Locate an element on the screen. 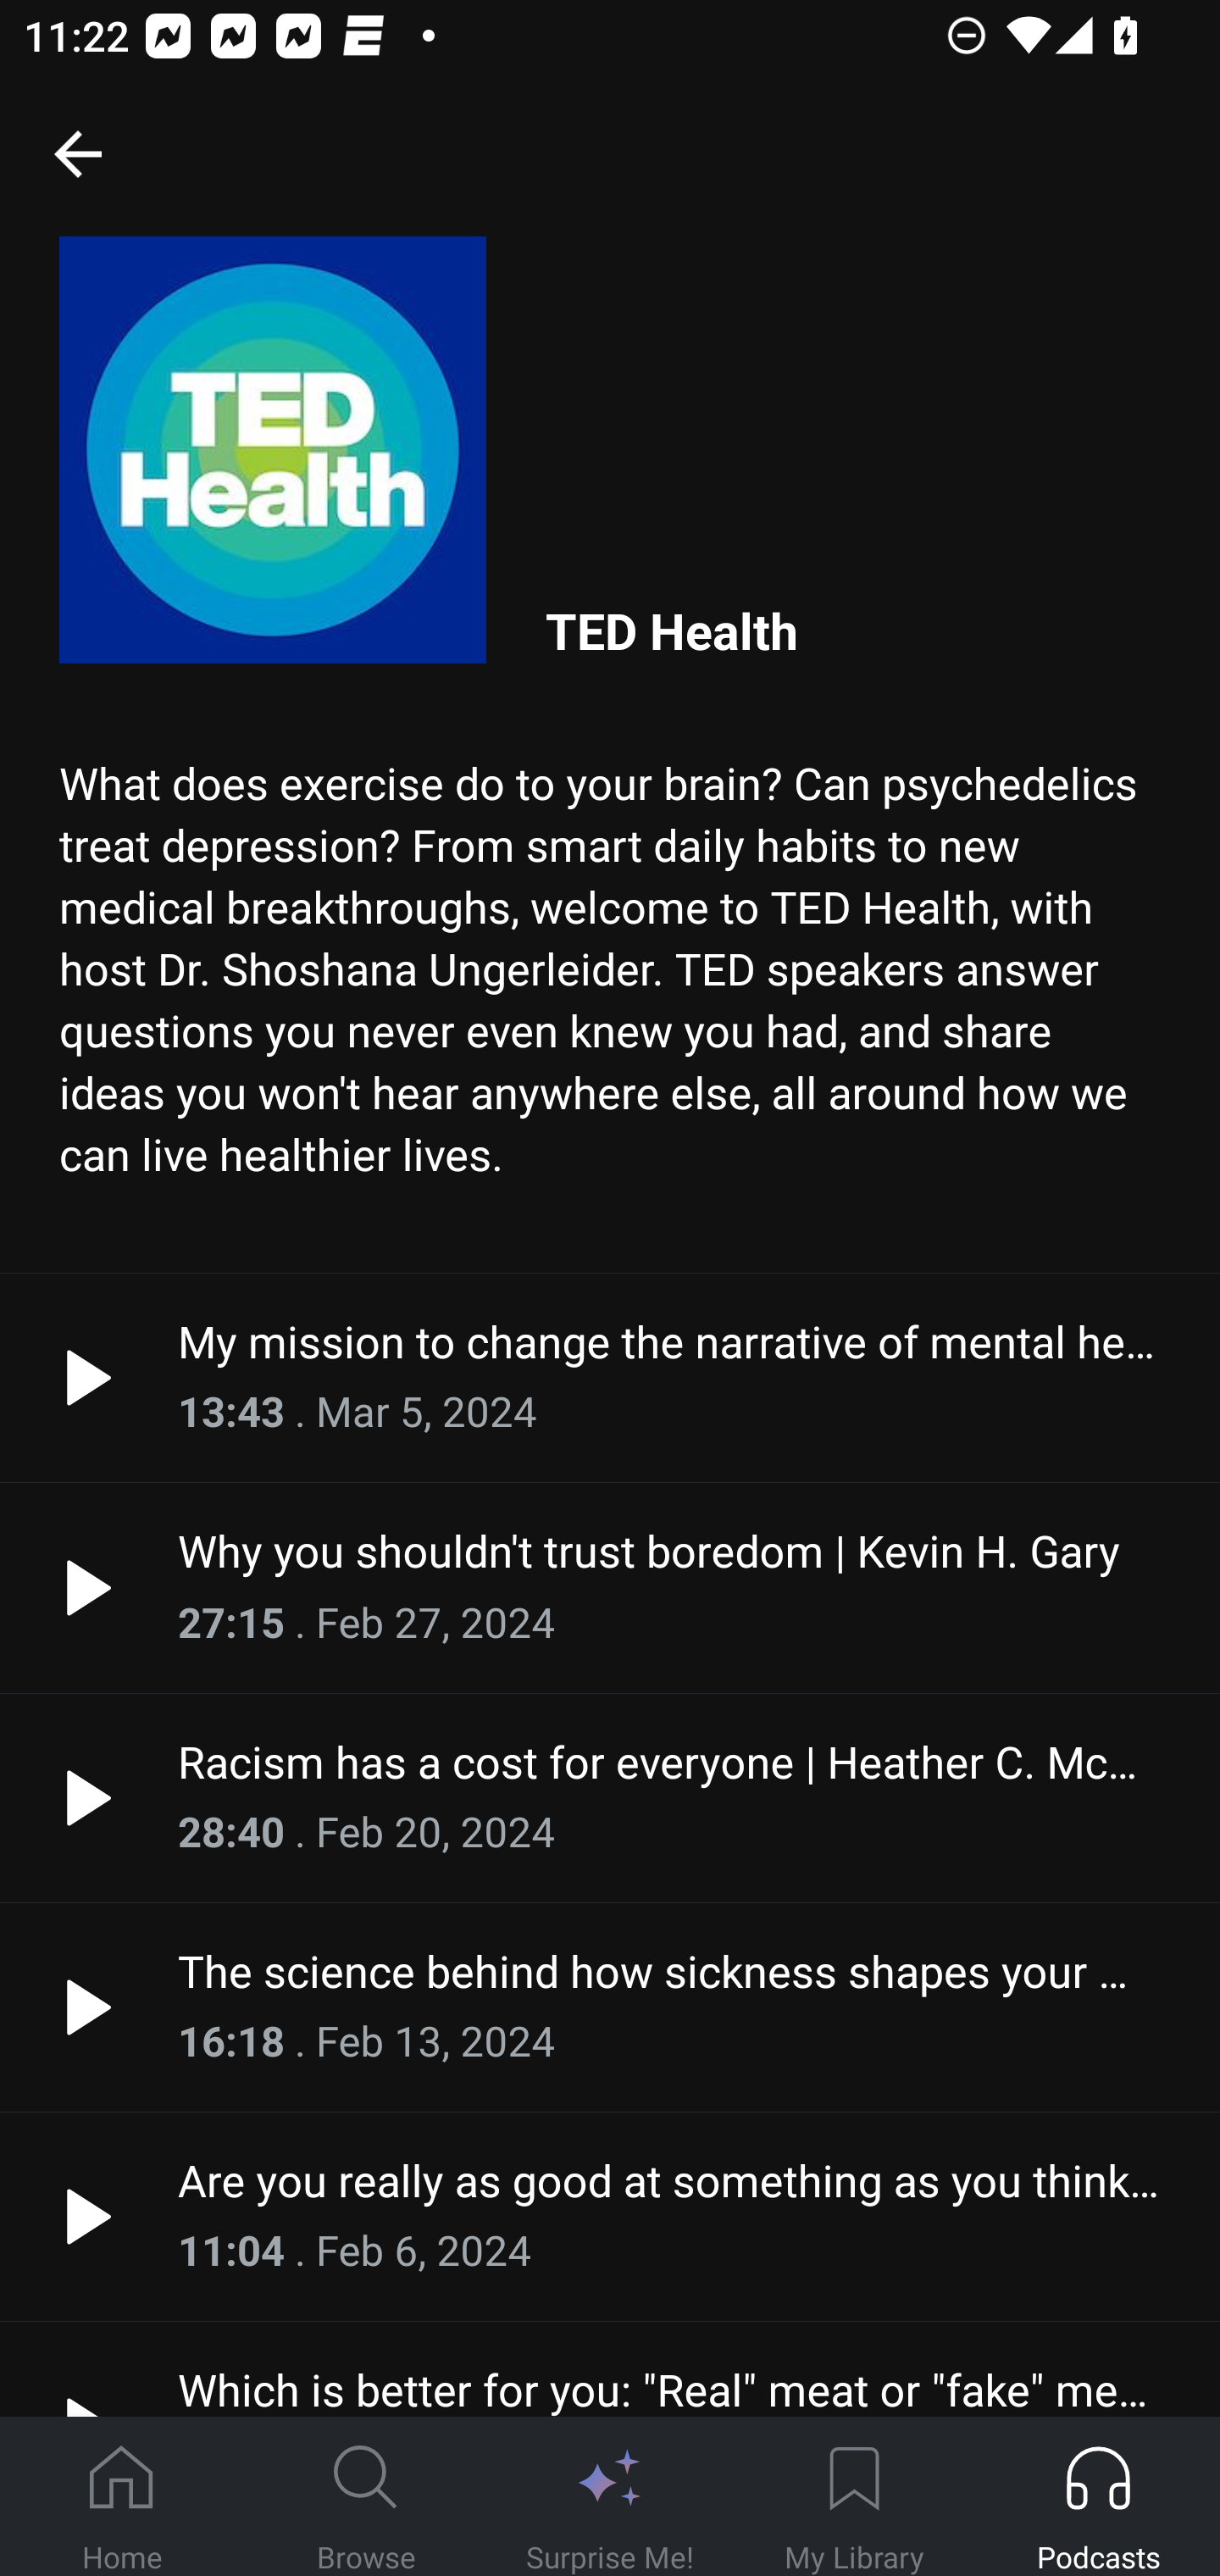  Podcasts is located at coordinates (1098, 2497).